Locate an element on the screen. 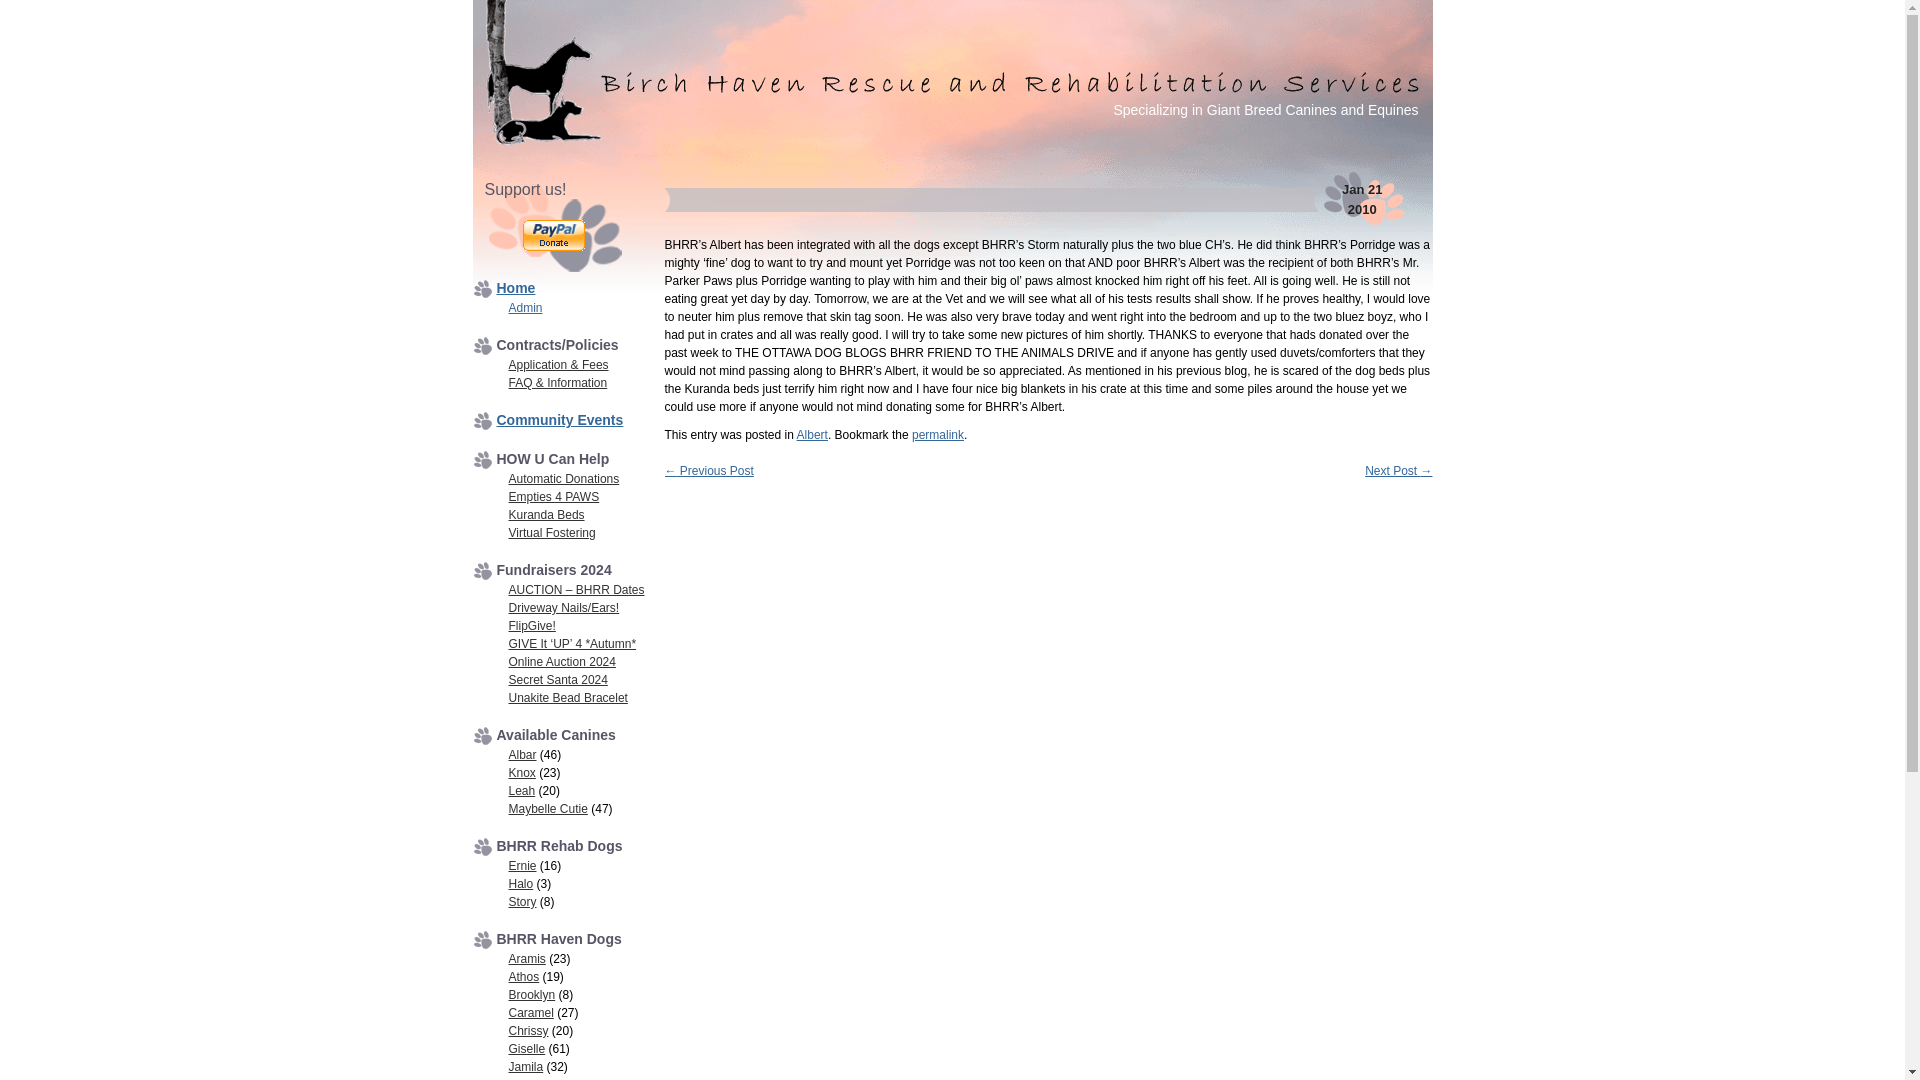 The height and width of the screenshot is (1080, 1920). Brooklyn is located at coordinates (531, 995).